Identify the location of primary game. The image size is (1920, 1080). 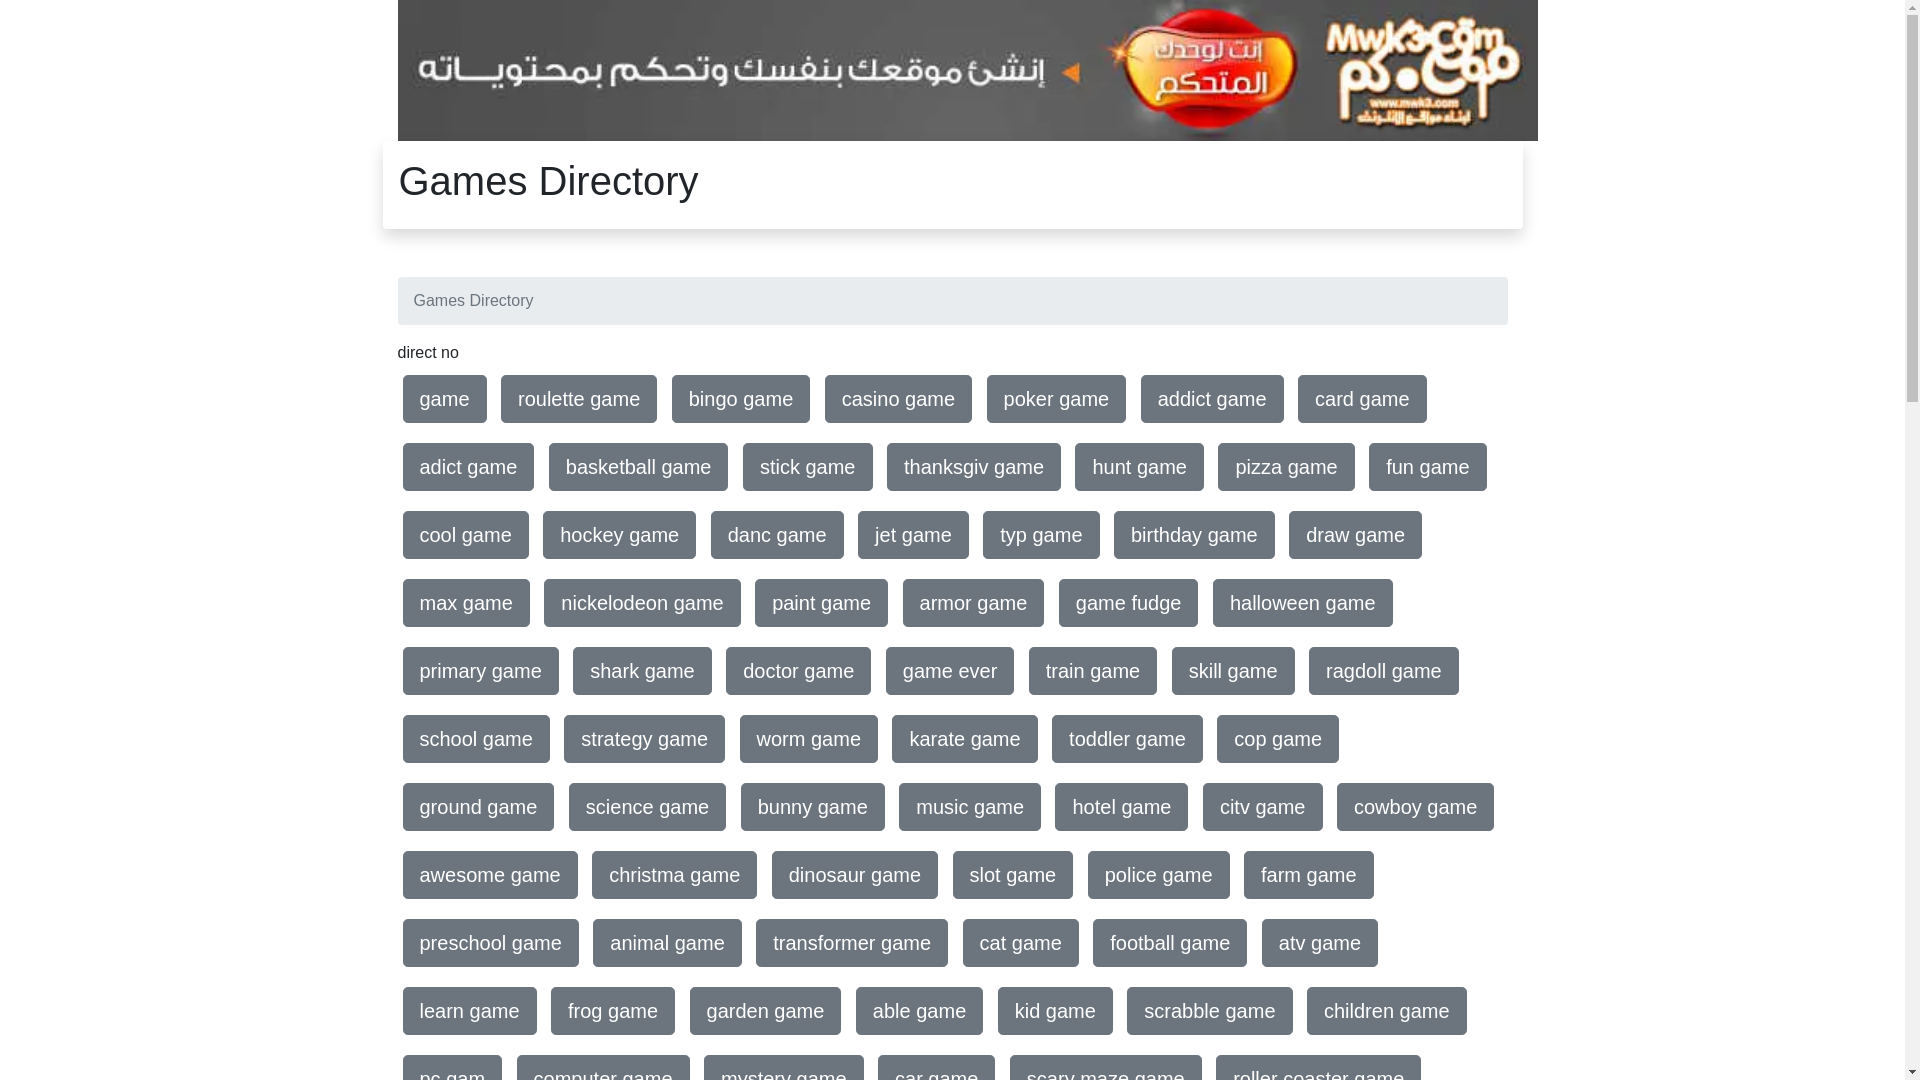
(480, 671).